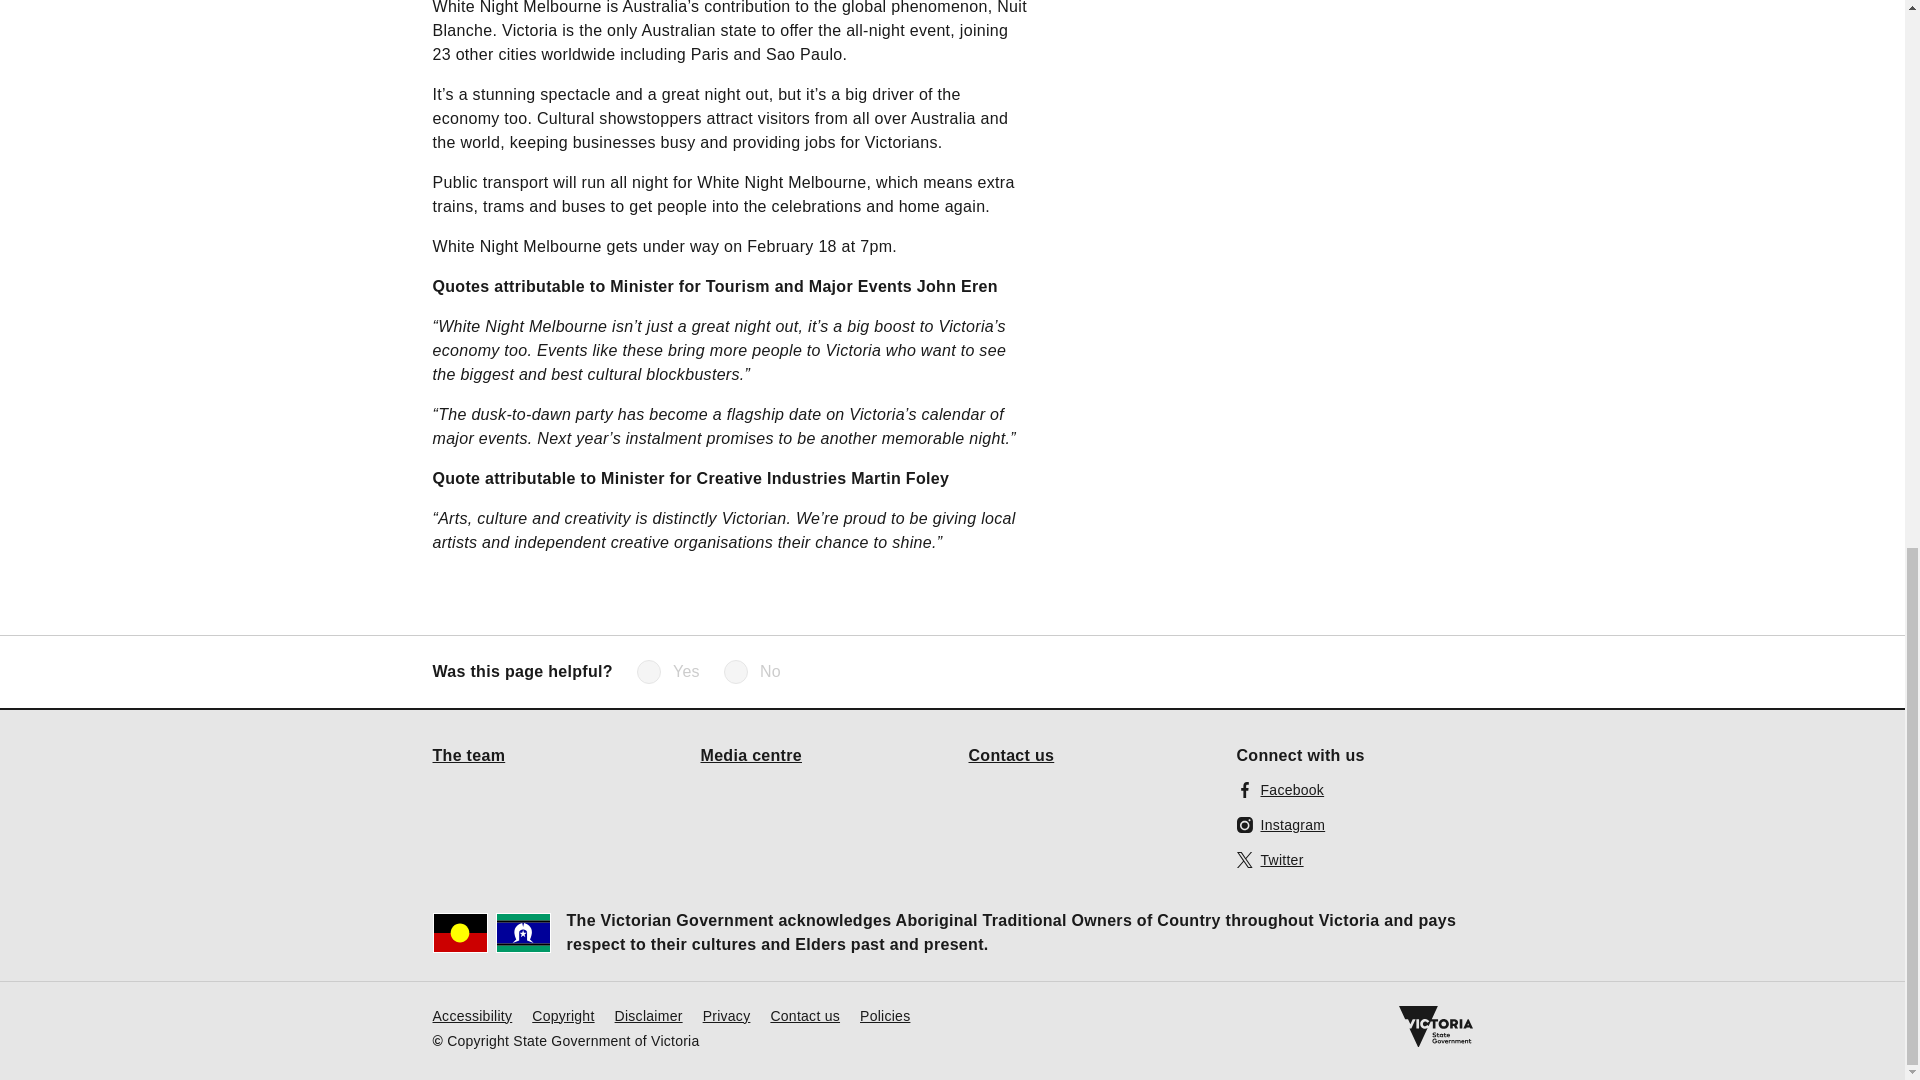 The height and width of the screenshot is (1080, 1920). I want to click on Copyright, so click(562, 1014).